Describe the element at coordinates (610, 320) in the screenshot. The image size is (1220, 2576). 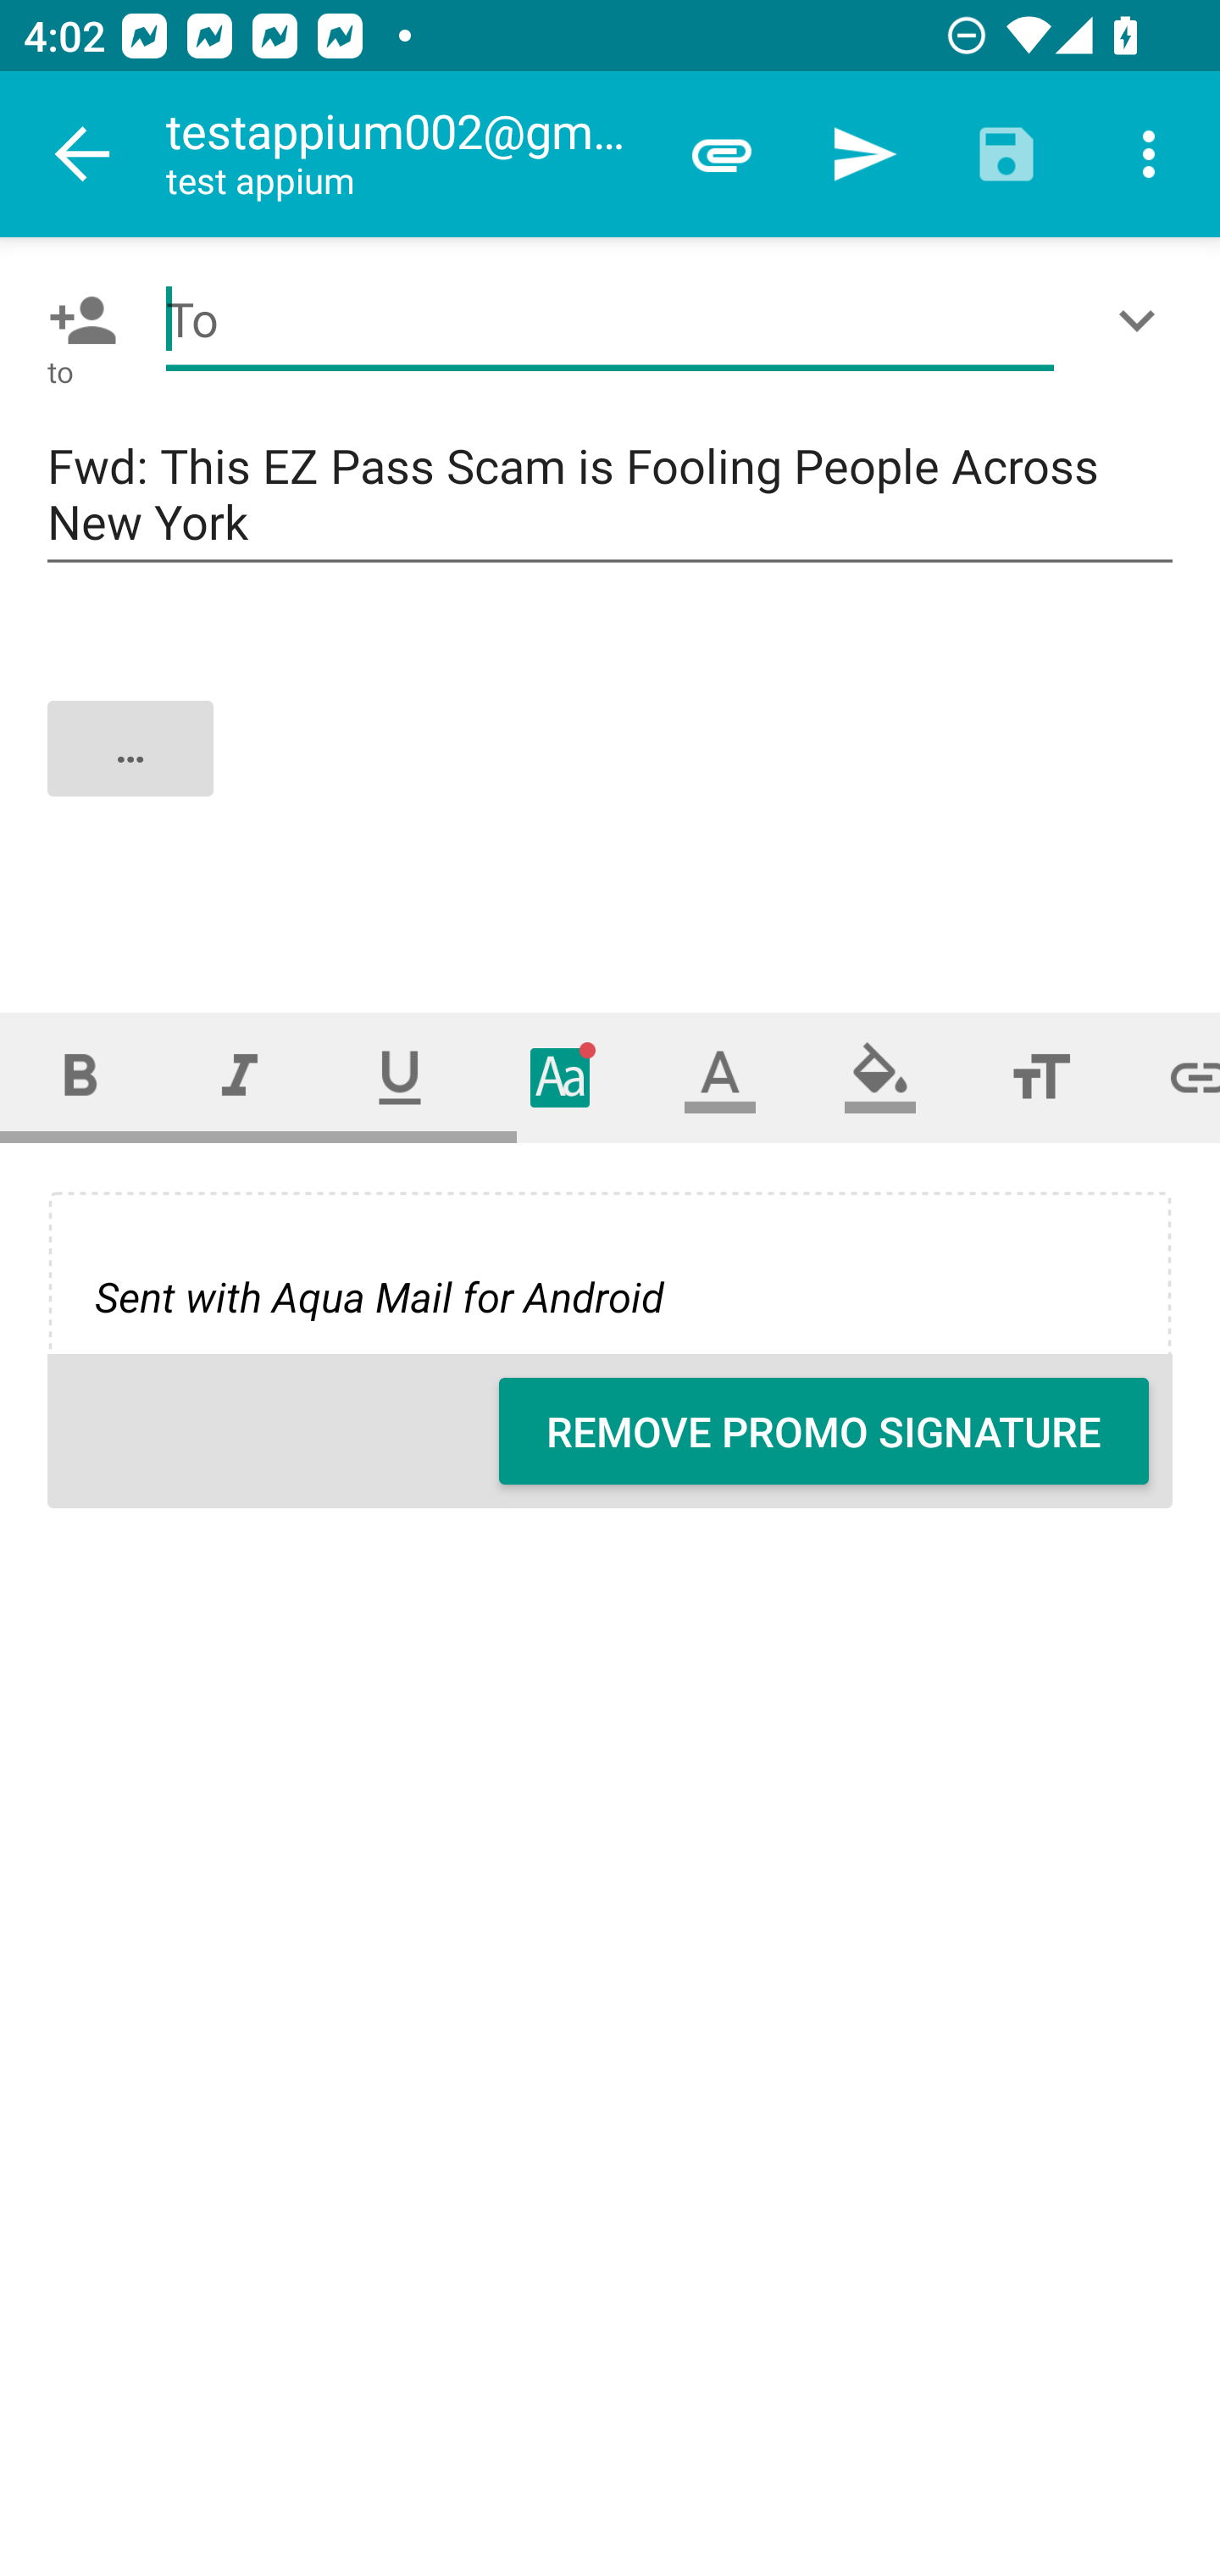
I see `To` at that location.